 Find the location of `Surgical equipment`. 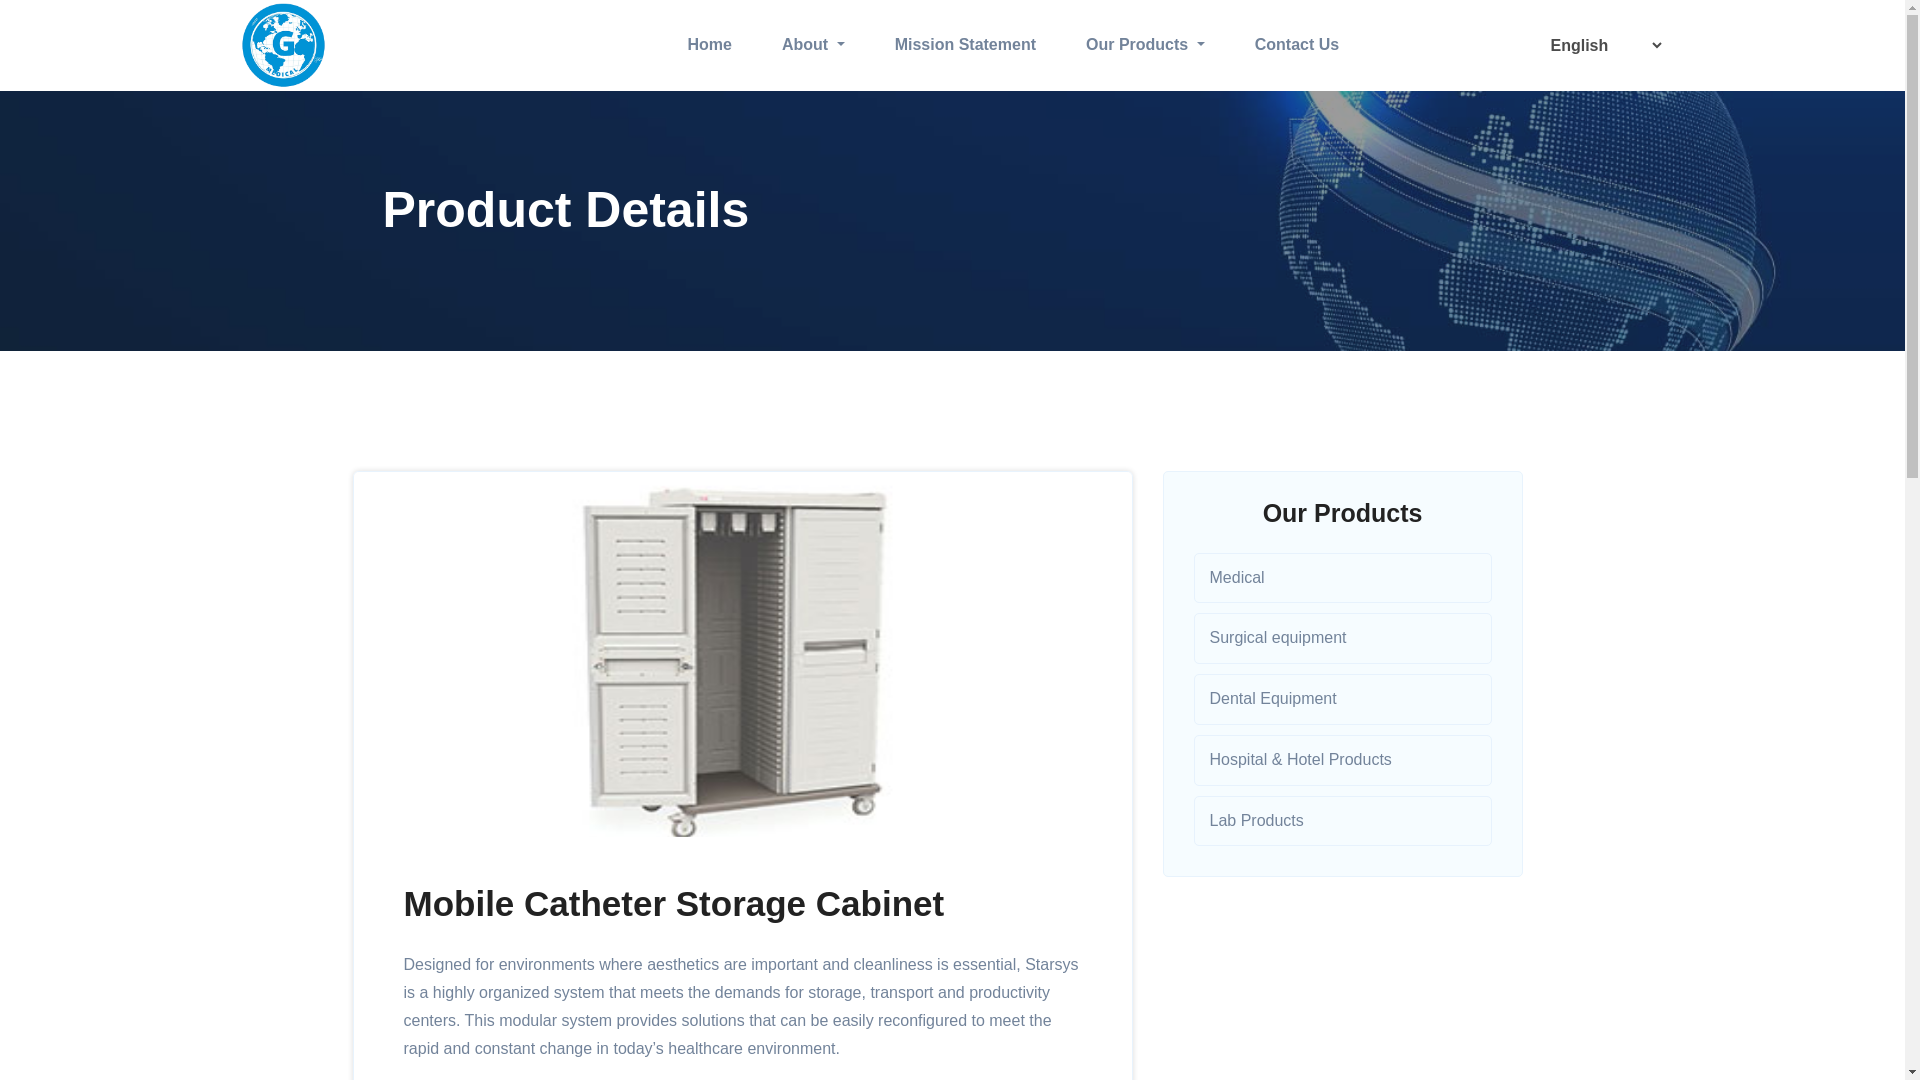

Surgical equipment is located at coordinates (1342, 638).